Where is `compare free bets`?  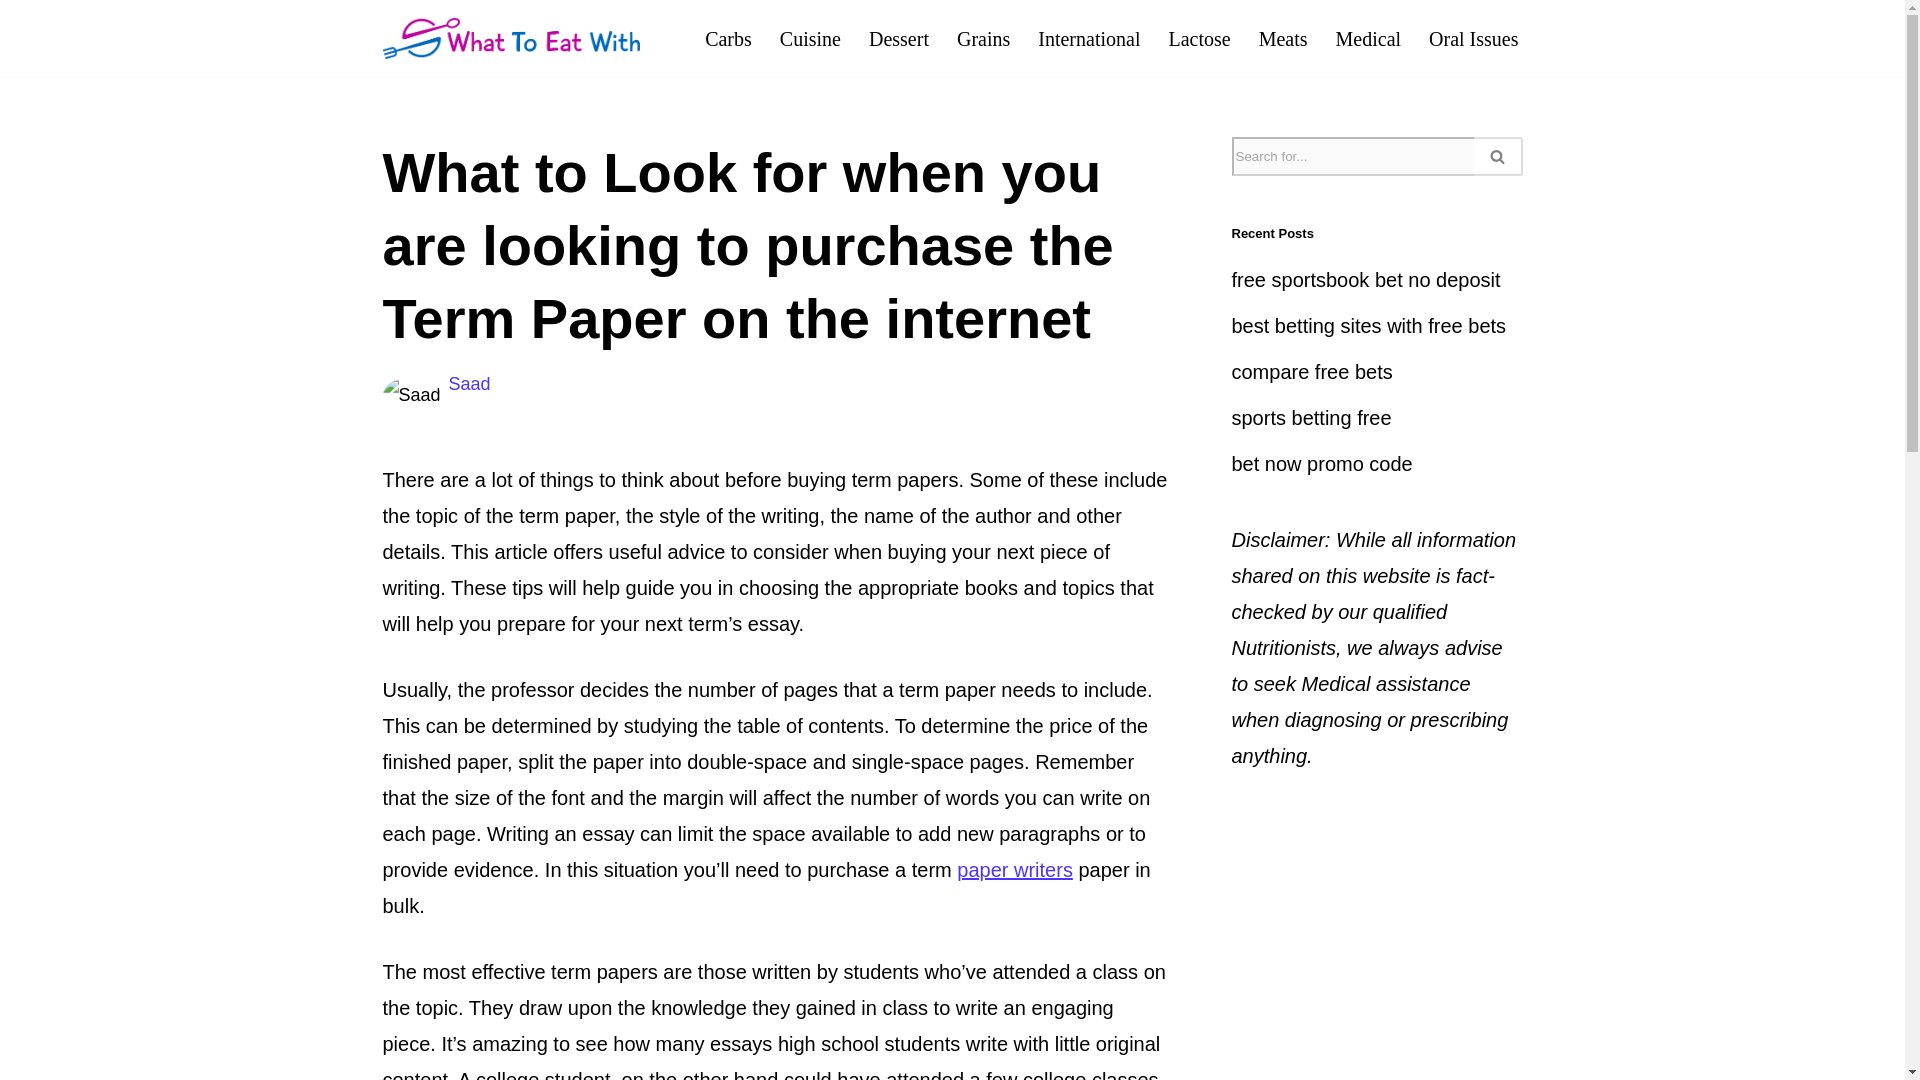
compare free bets is located at coordinates (1312, 372).